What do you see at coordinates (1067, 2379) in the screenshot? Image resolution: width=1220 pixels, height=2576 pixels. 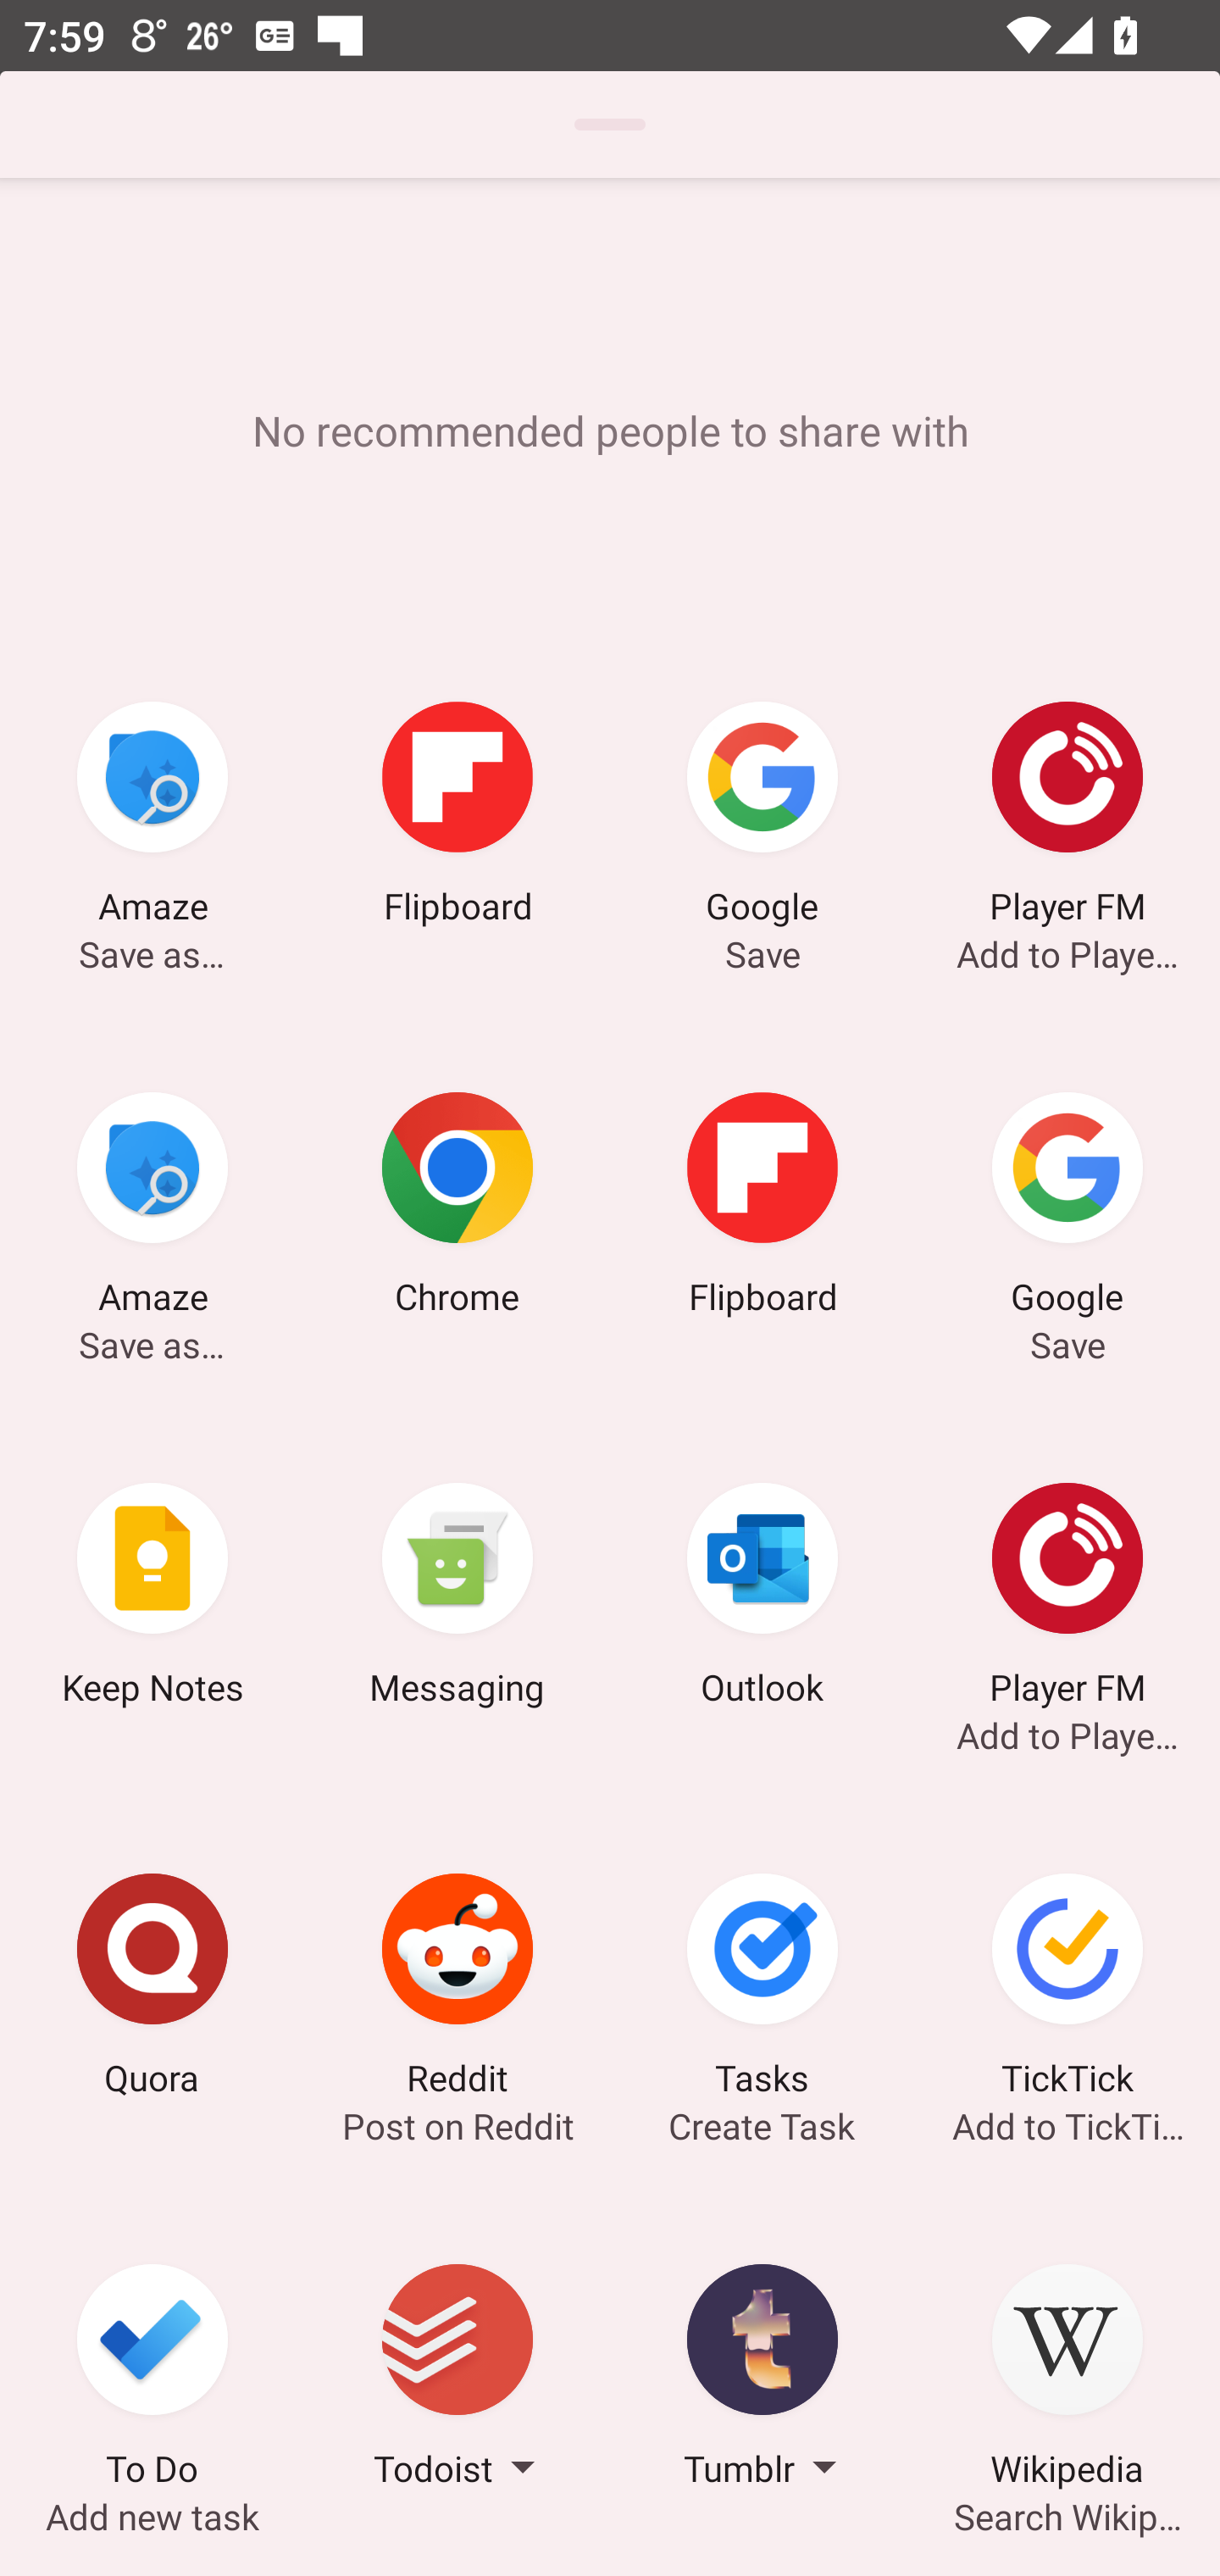 I see `Wikipedia Search Wikipedia` at bounding box center [1067, 2379].